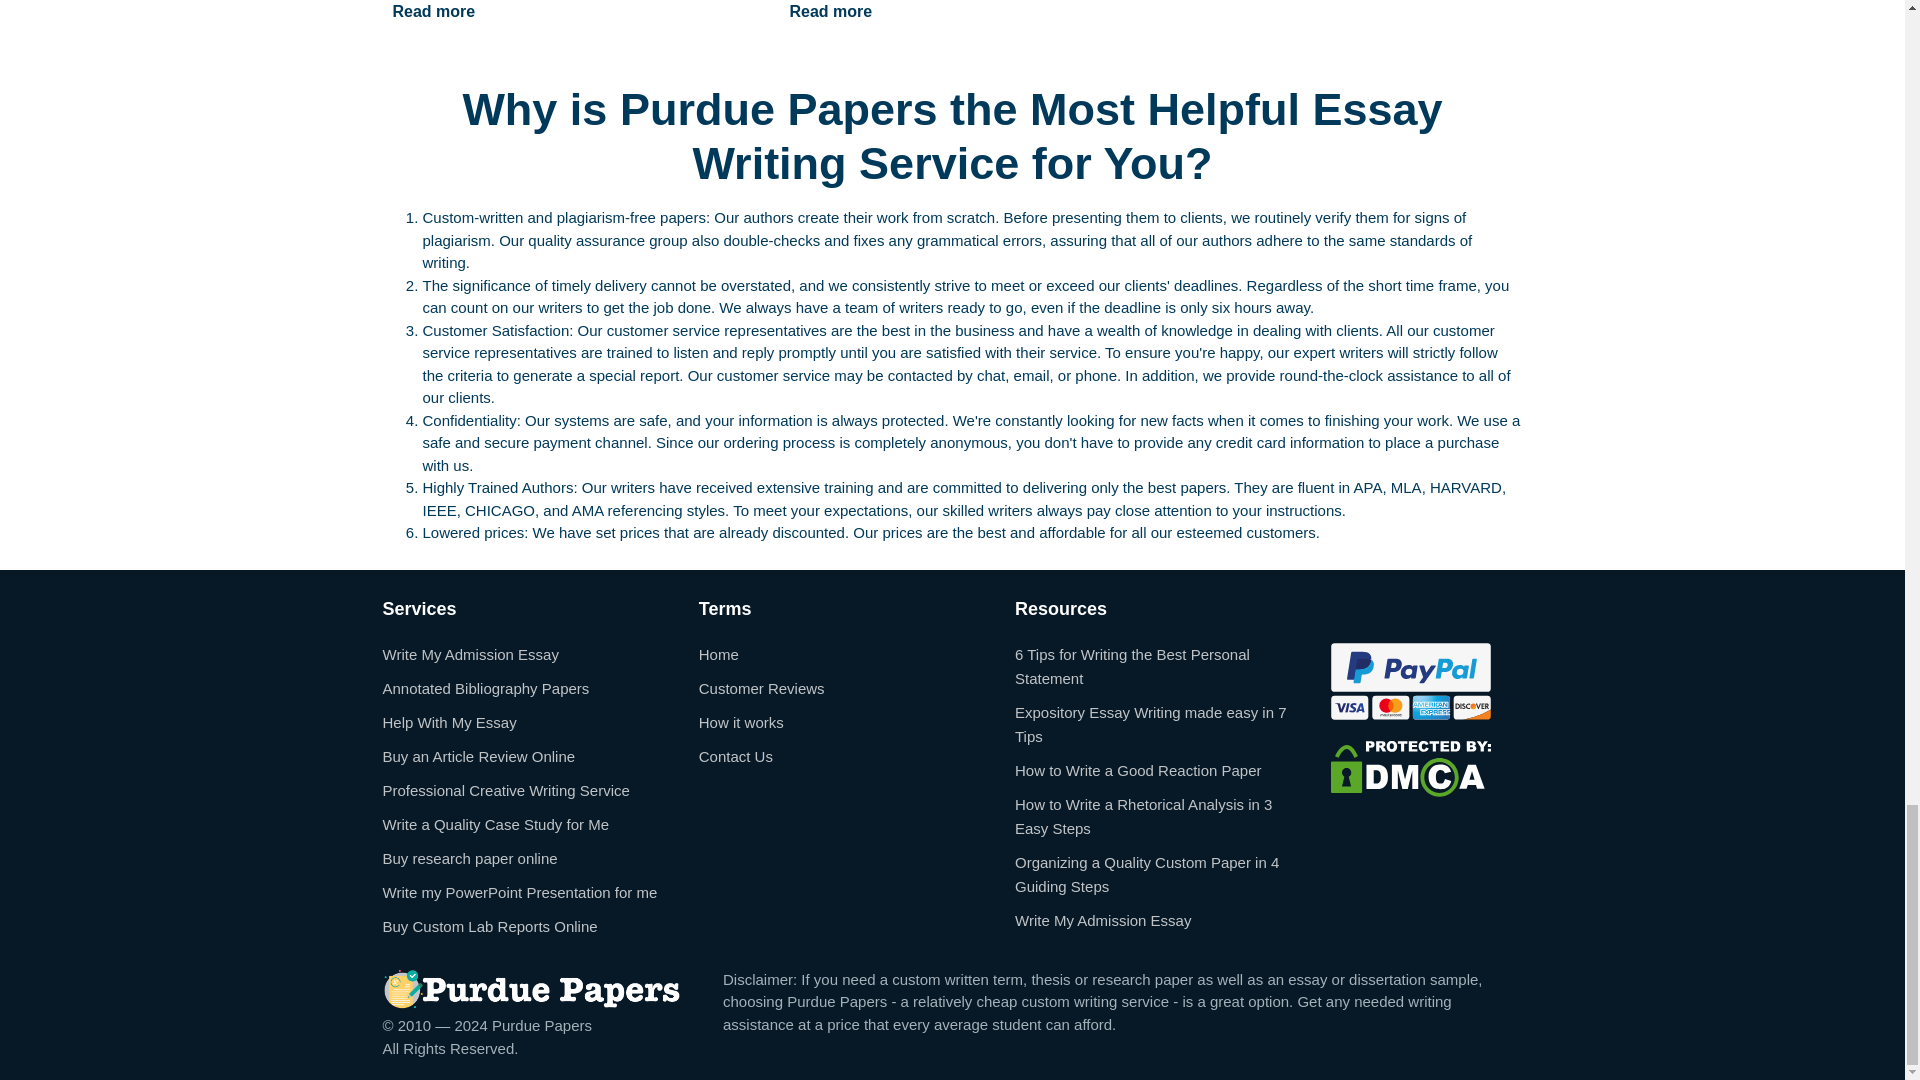 The image size is (1920, 1080). What do you see at coordinates (830, 16) in the screenshot?
I see `Read more` at bounding box center [830, 16].